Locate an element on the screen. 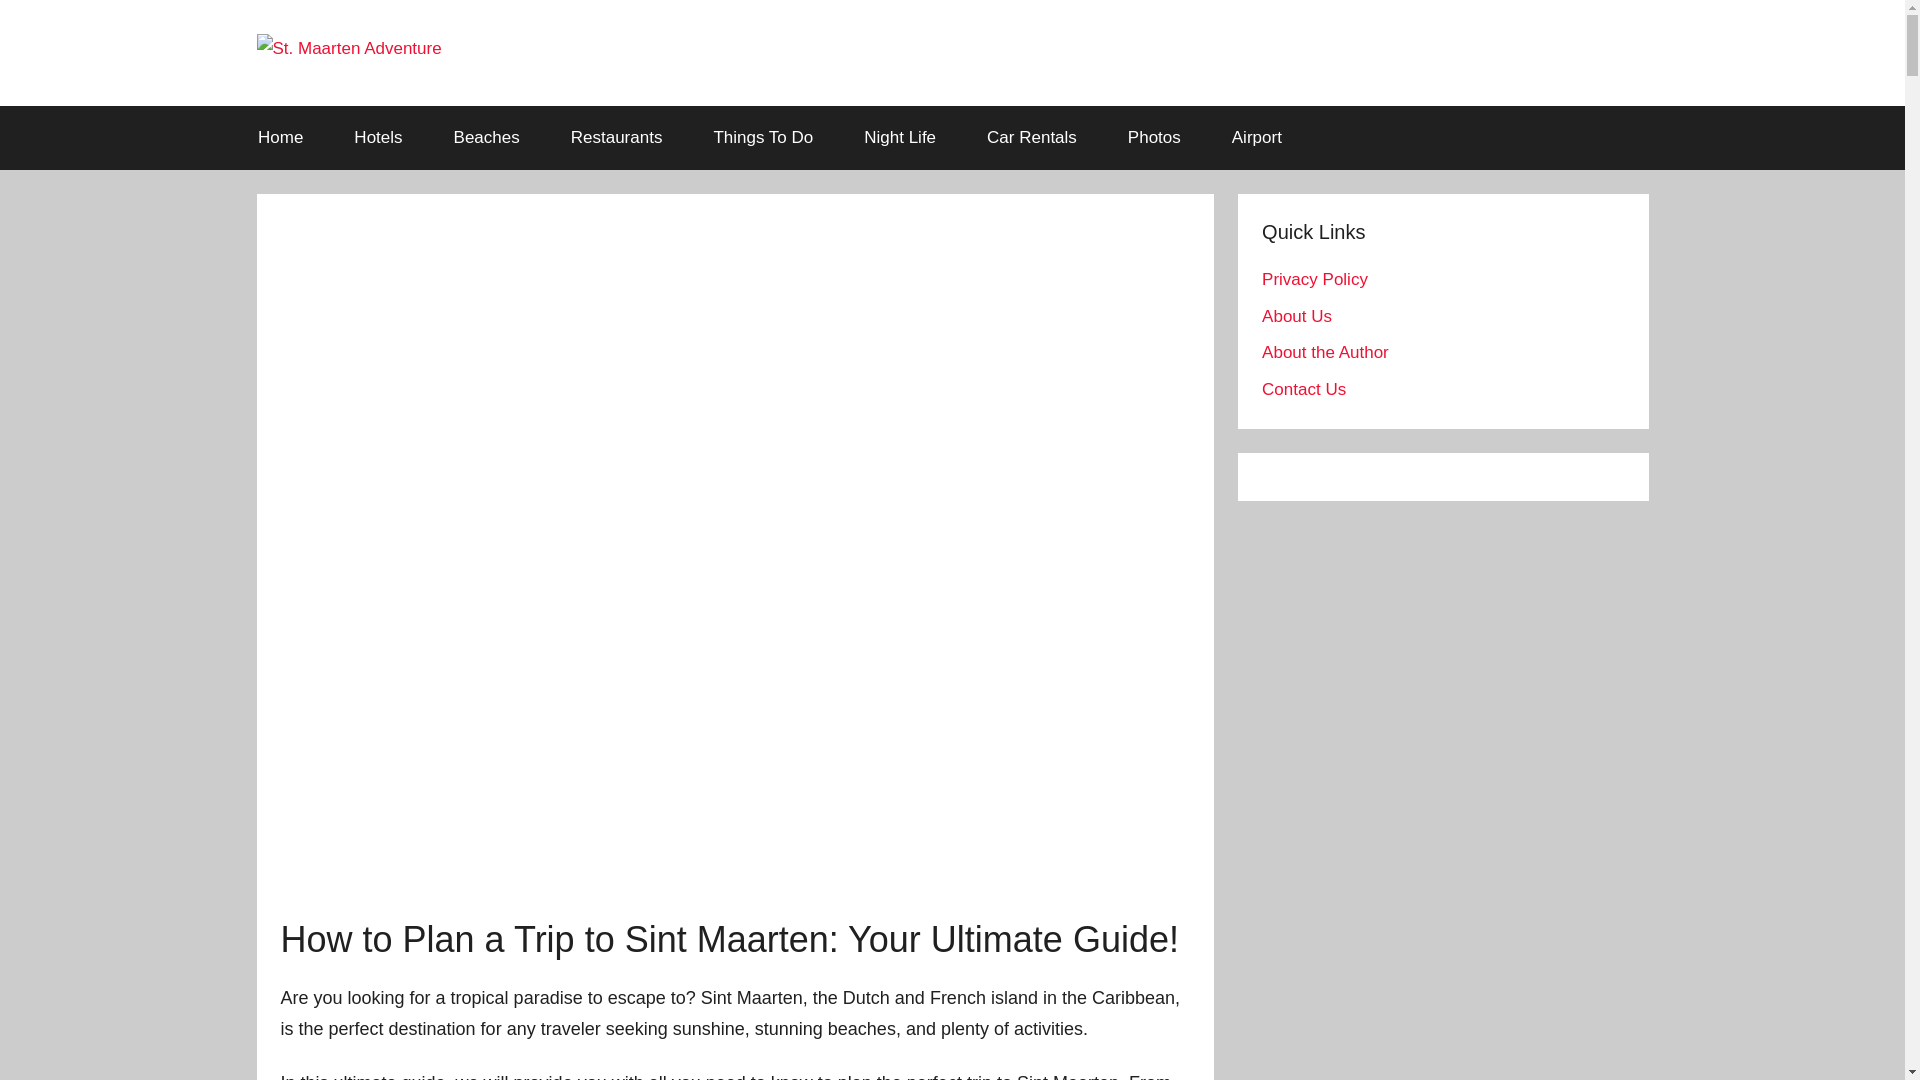 The width and height of the screenshot is (1920, 1080). Home is located at coordinates (280, 137).